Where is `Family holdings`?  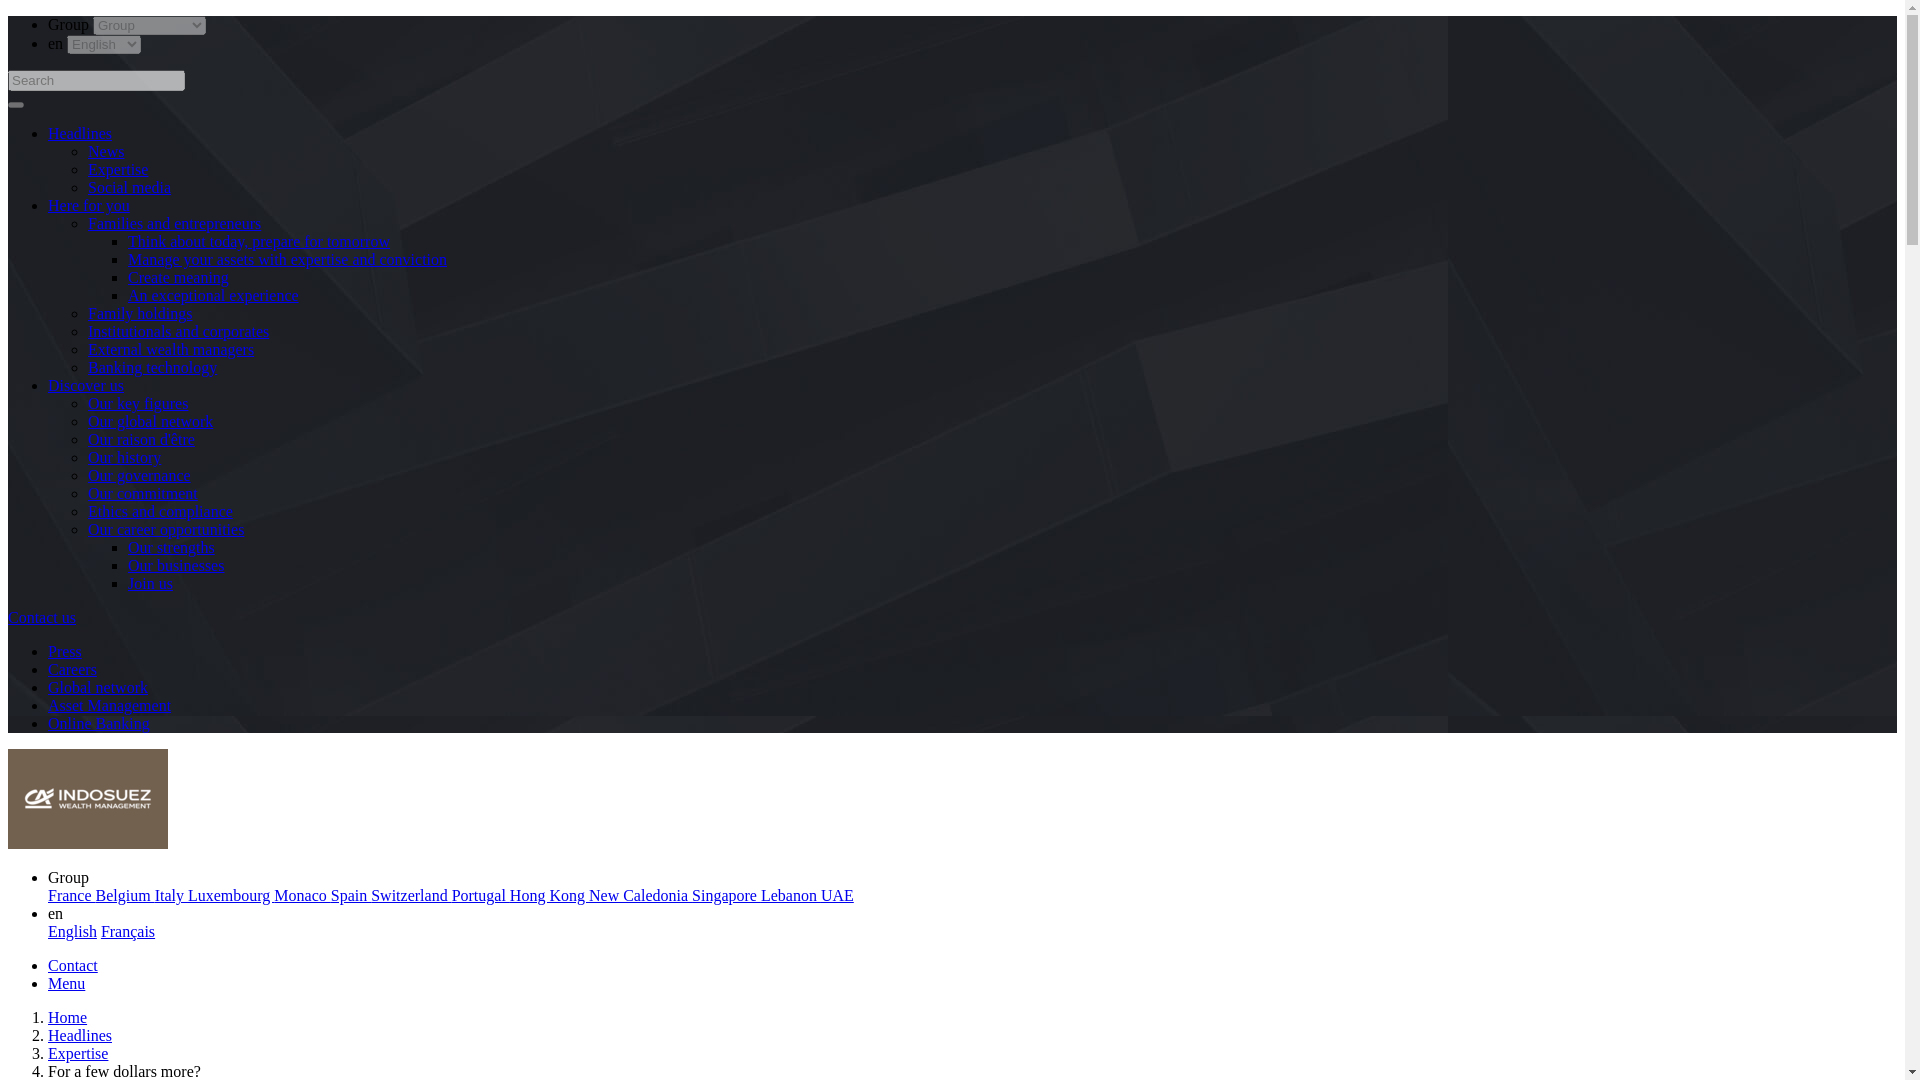 Family holdings is located at coordinates (140, 312).